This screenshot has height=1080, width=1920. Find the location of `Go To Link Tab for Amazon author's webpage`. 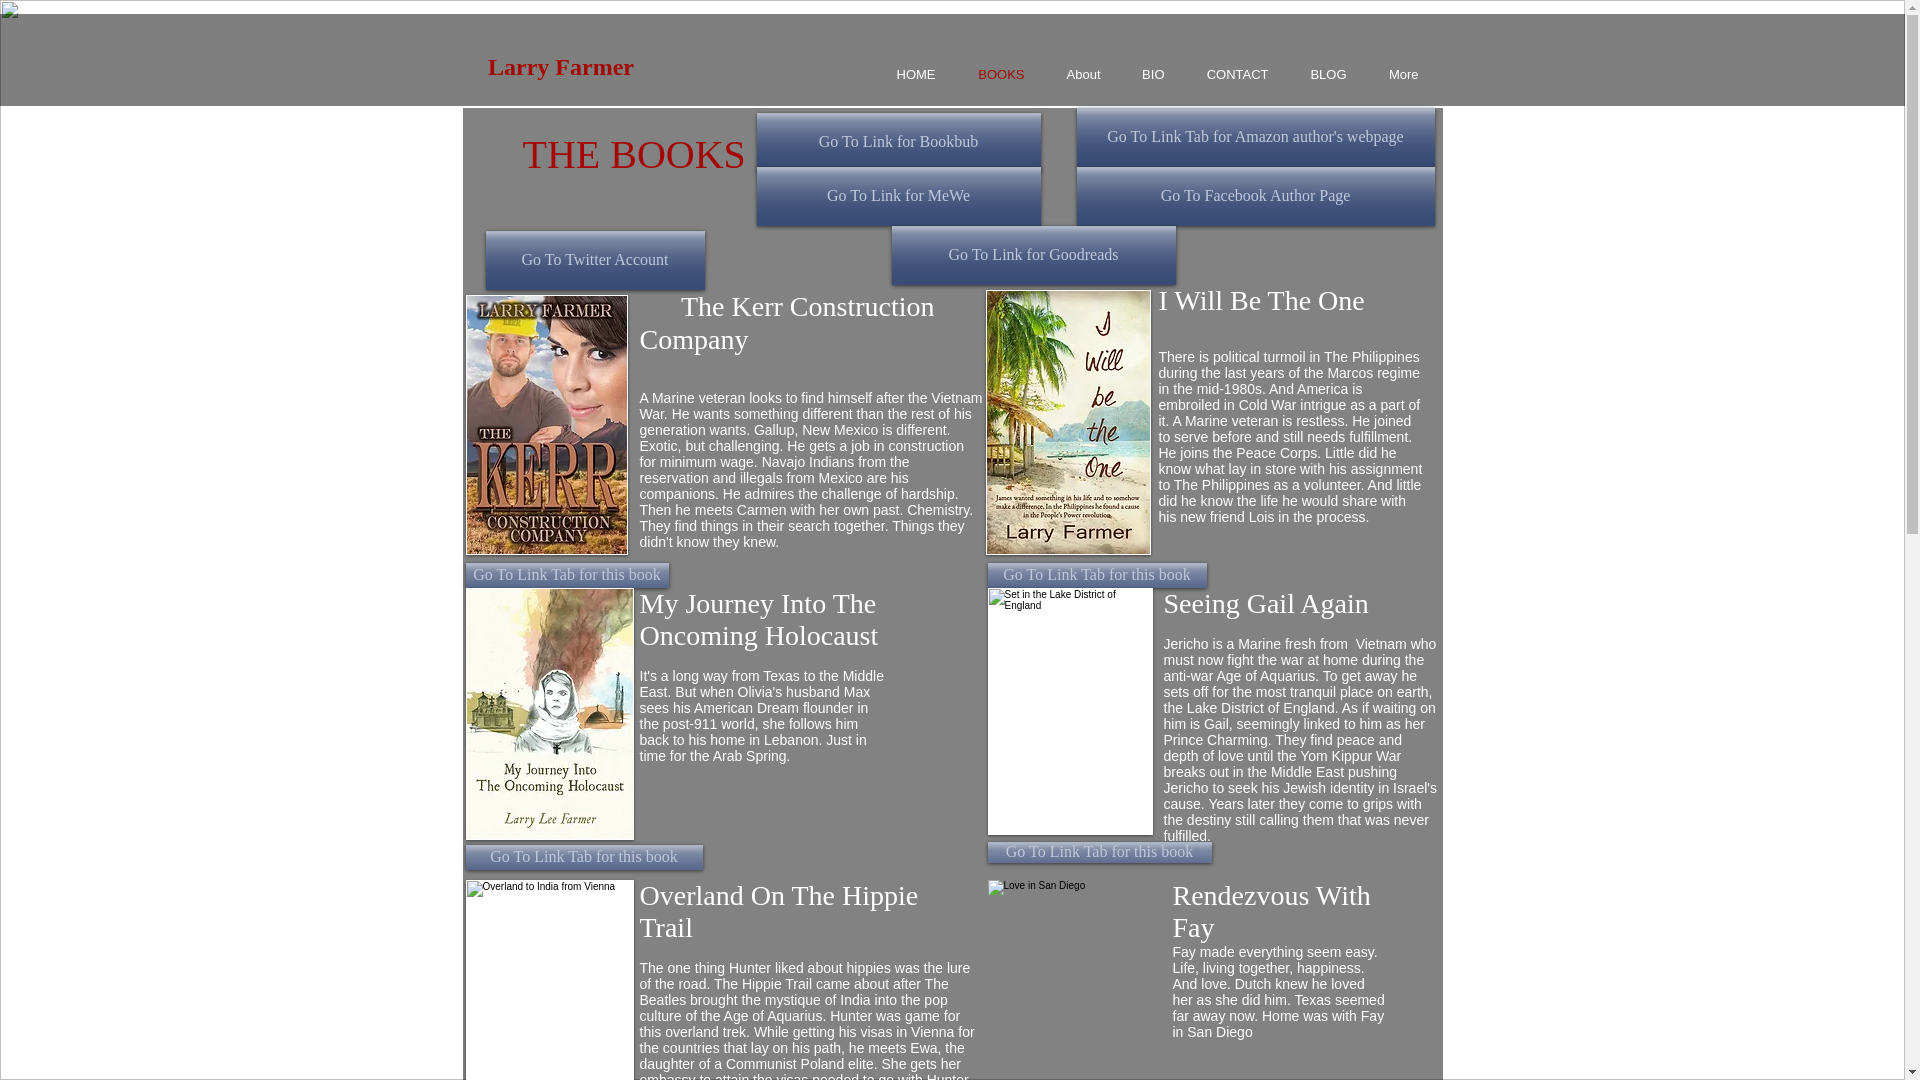

Go To Link Tab for Amazon author's webpage is located at coordinates (1254, 138).